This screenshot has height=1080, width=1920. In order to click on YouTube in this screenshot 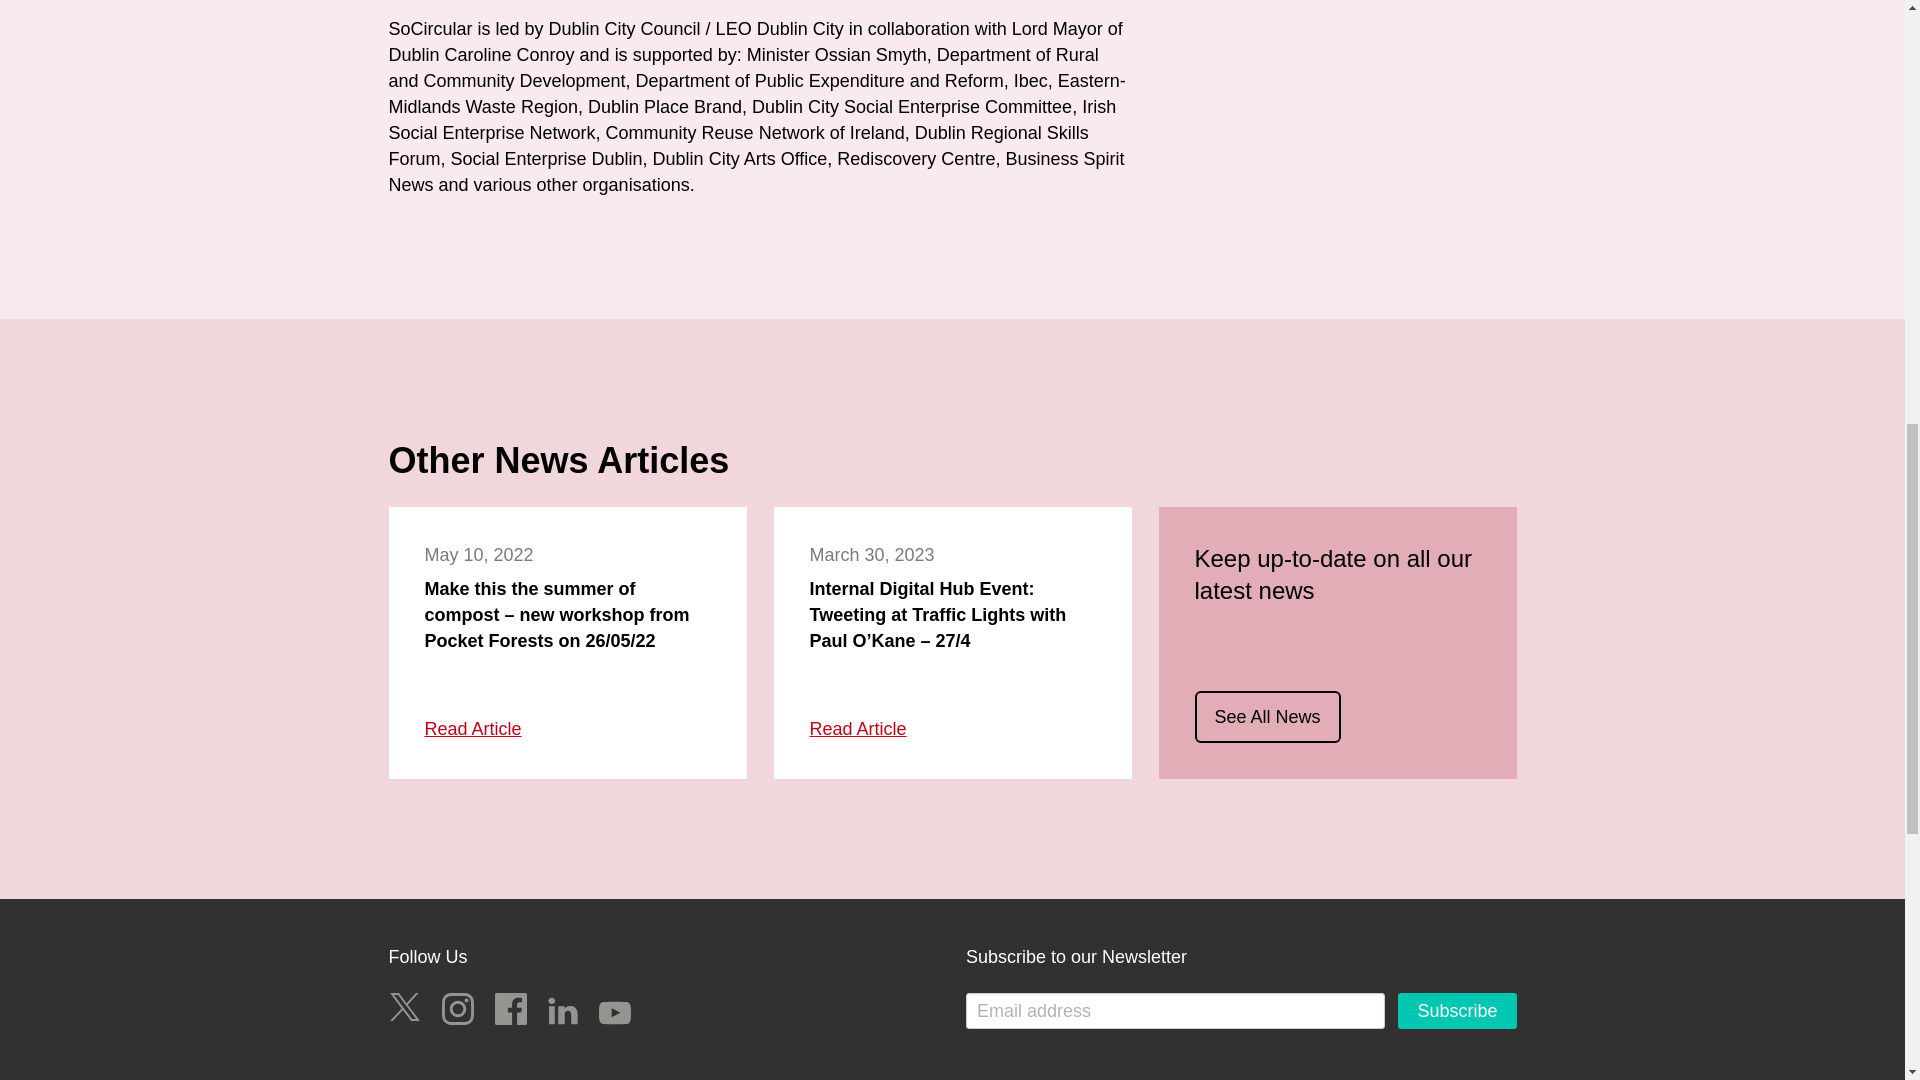, I will do `click(615, 1012)`.